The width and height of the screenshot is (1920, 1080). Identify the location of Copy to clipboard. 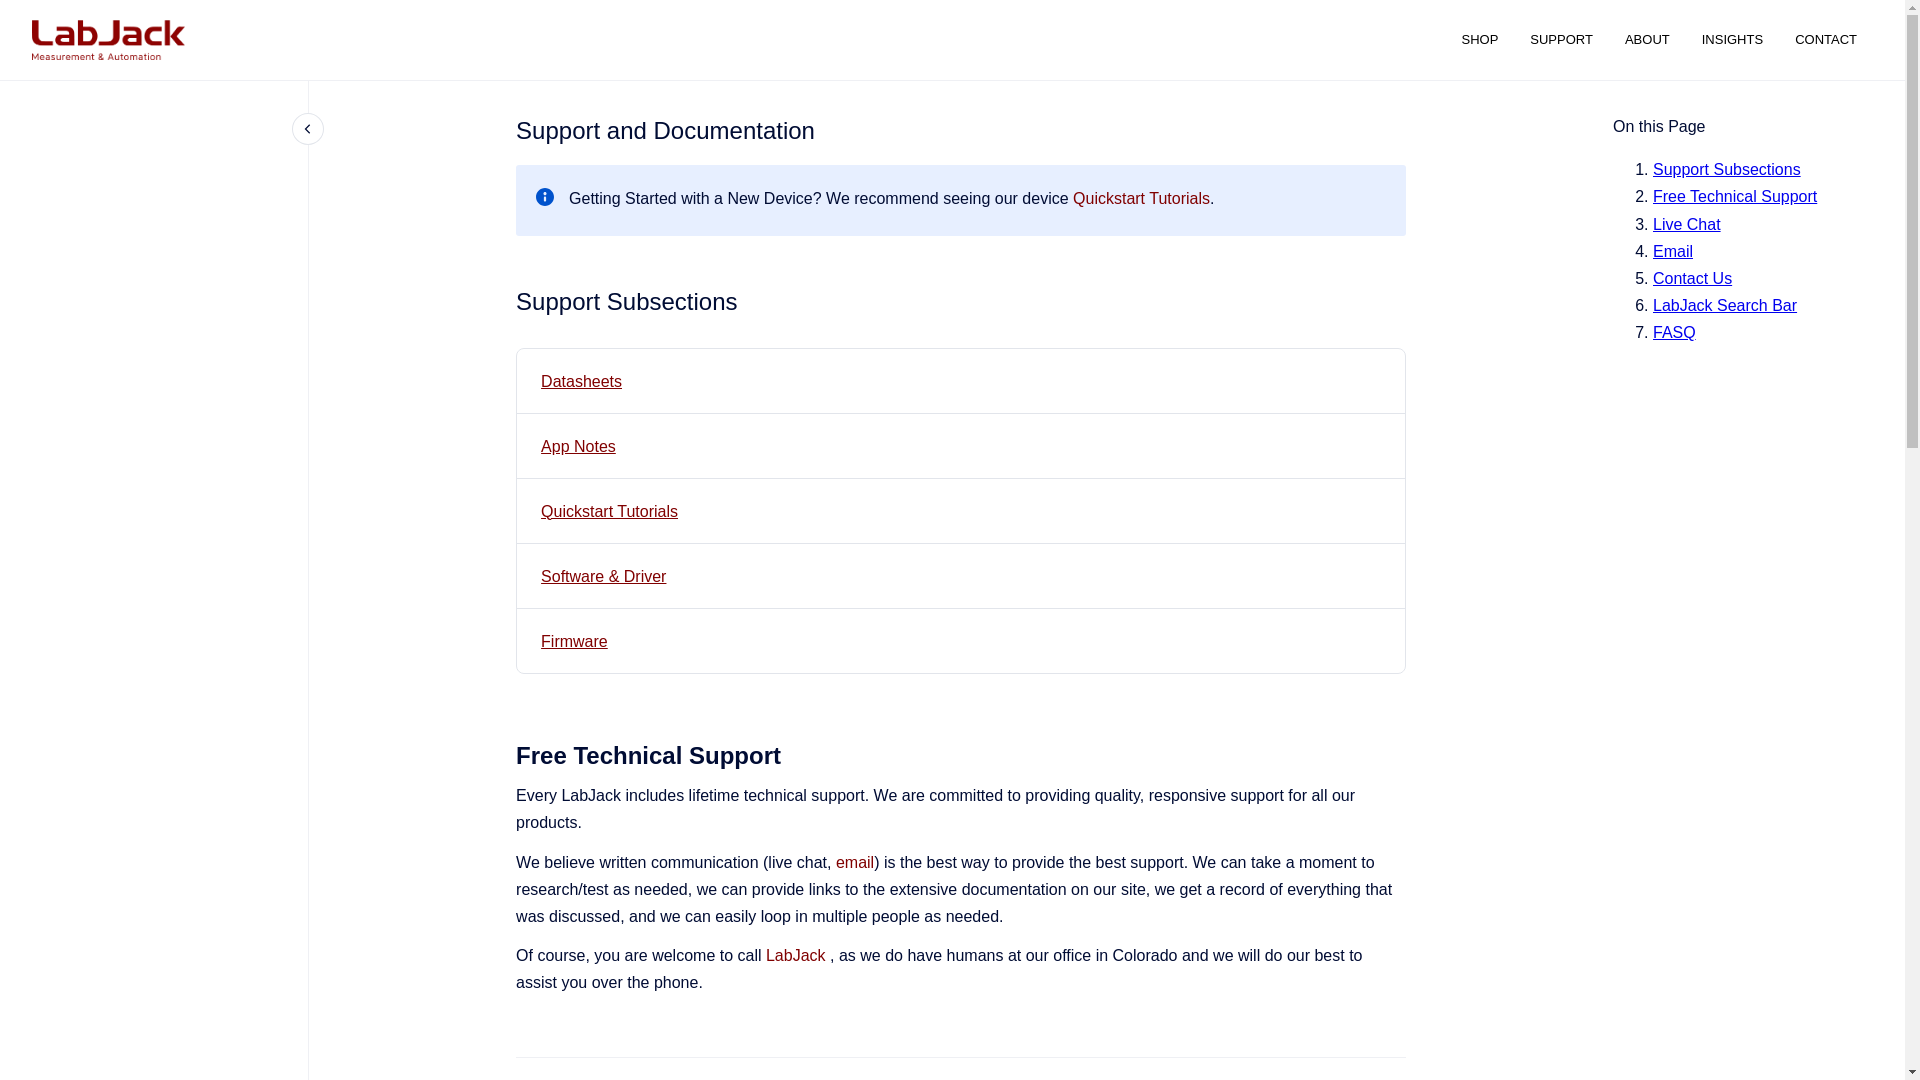
(506, 300).